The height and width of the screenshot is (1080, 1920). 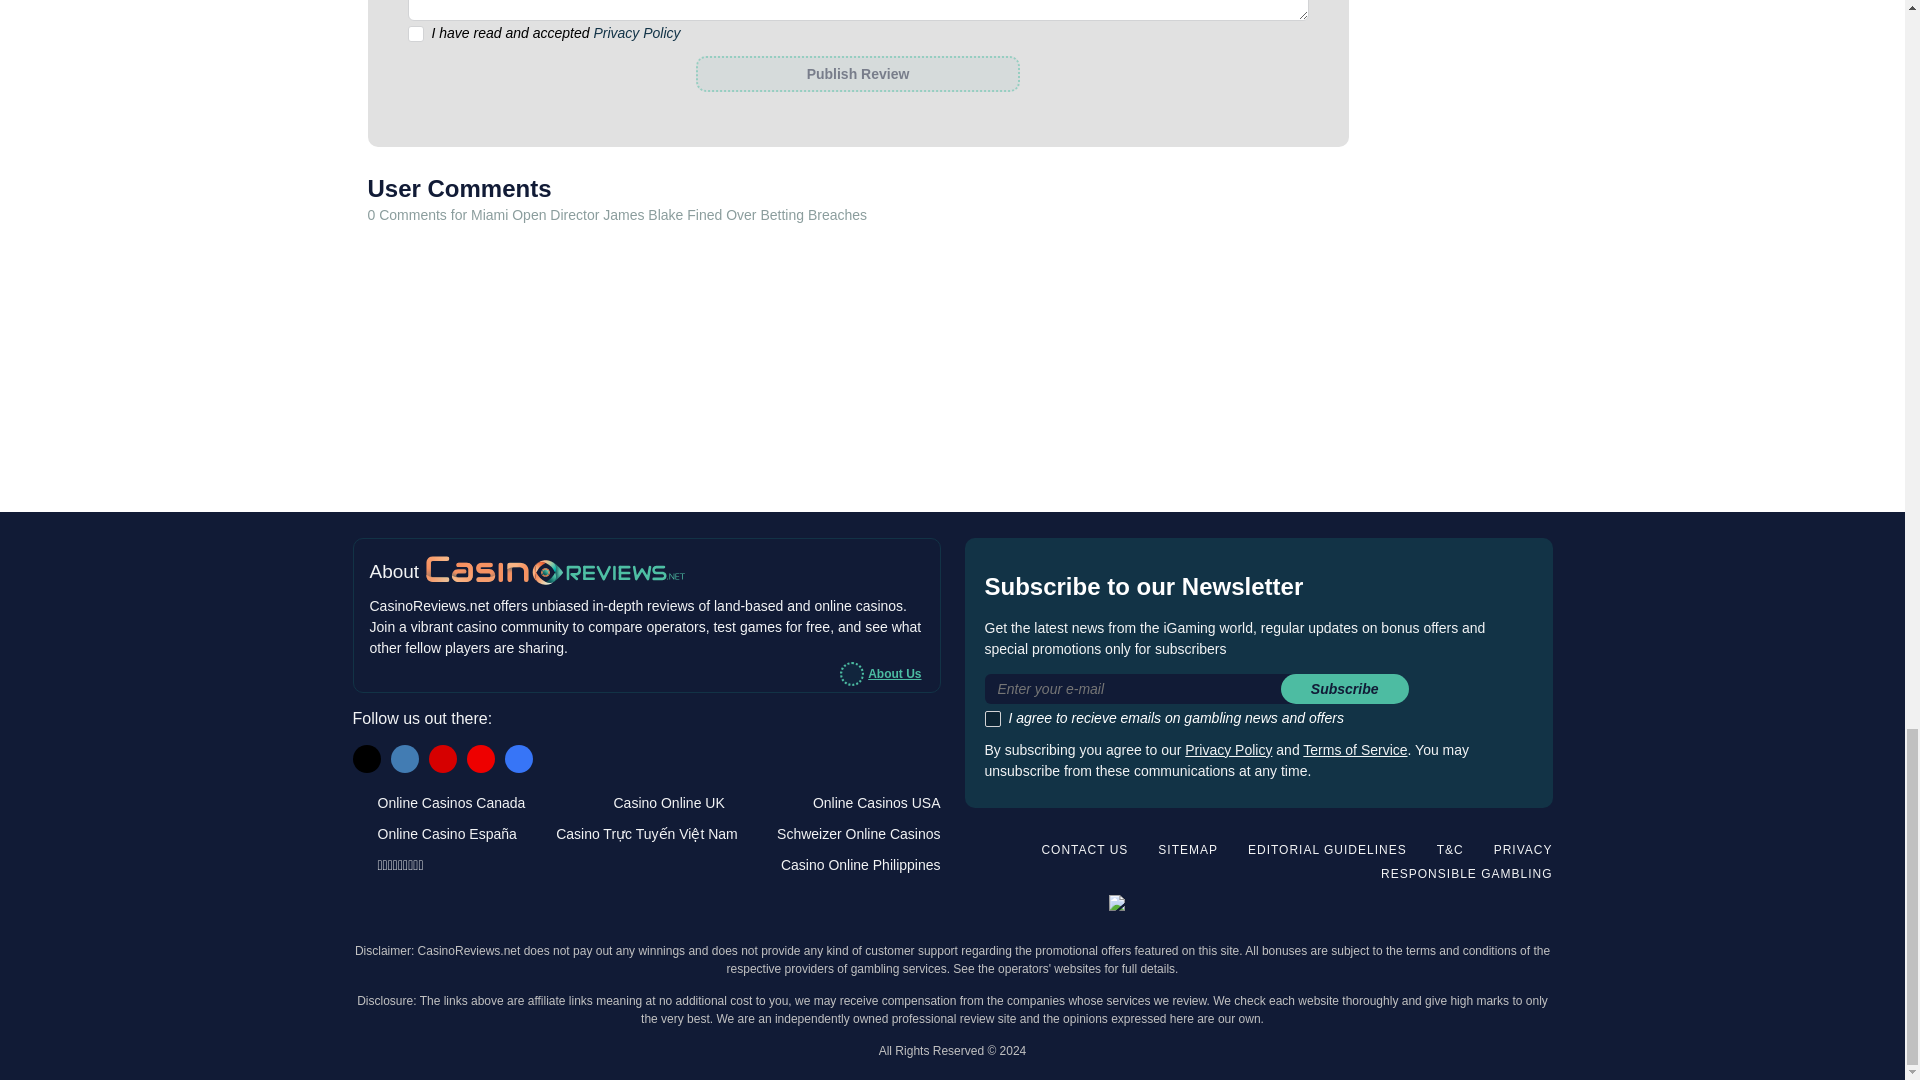 What do you see at coordinates (1344, 688) in the screenshot?
I see `Subscribe` at bounding box center [1344, 688].